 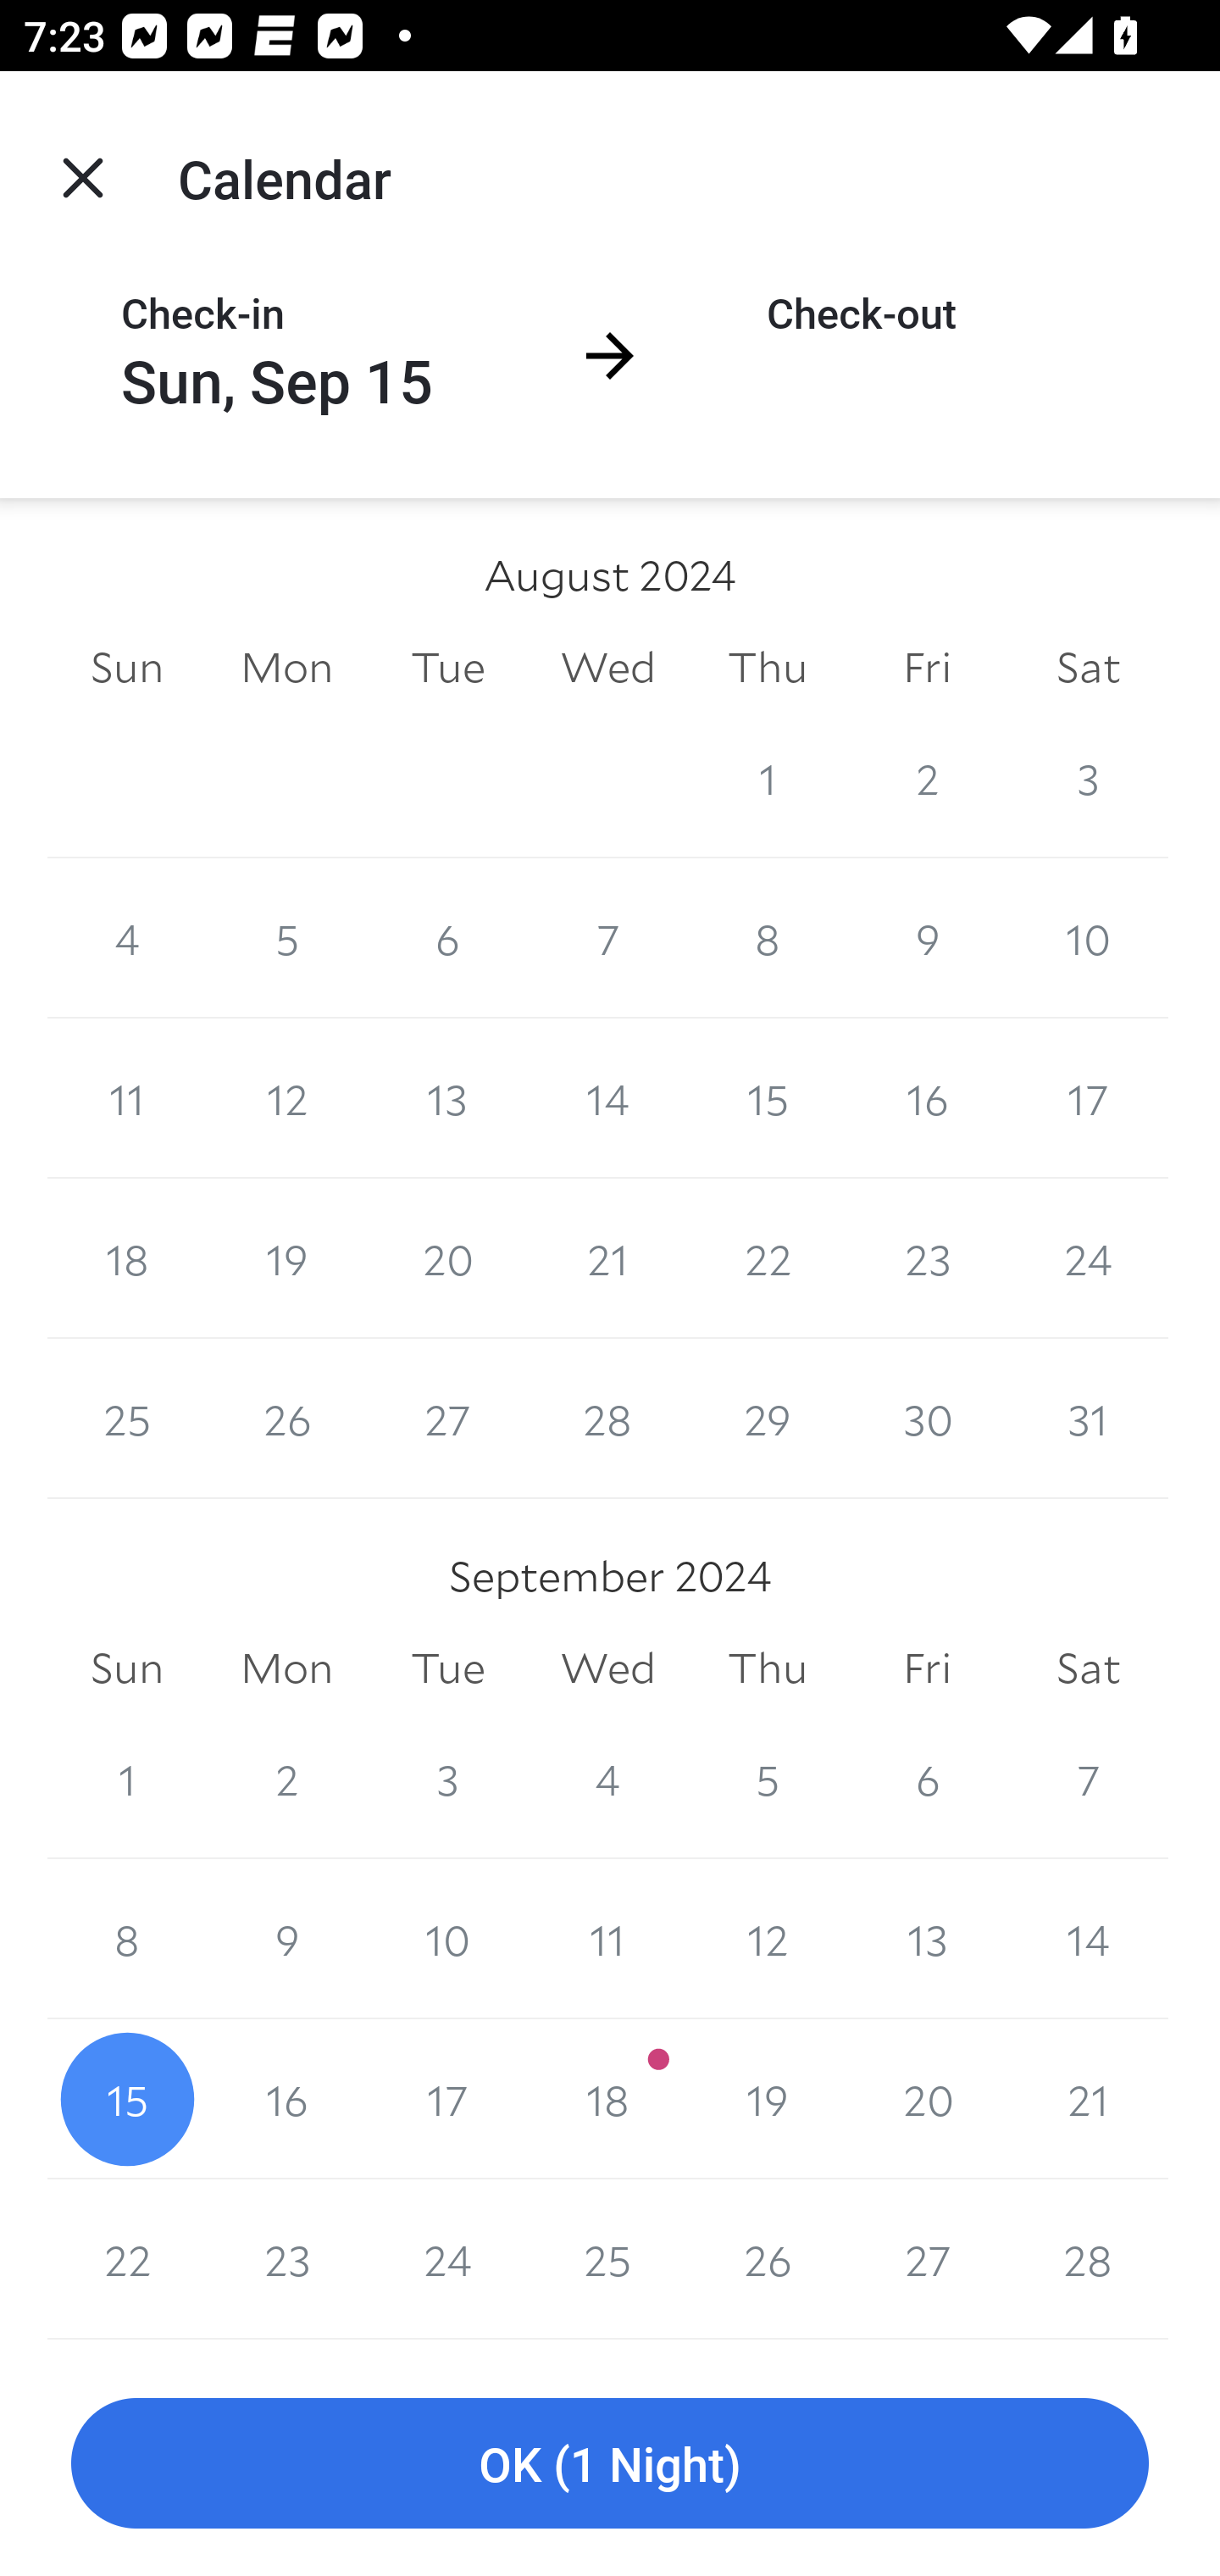 I want to click on Thu, so click(x=768, y=666).